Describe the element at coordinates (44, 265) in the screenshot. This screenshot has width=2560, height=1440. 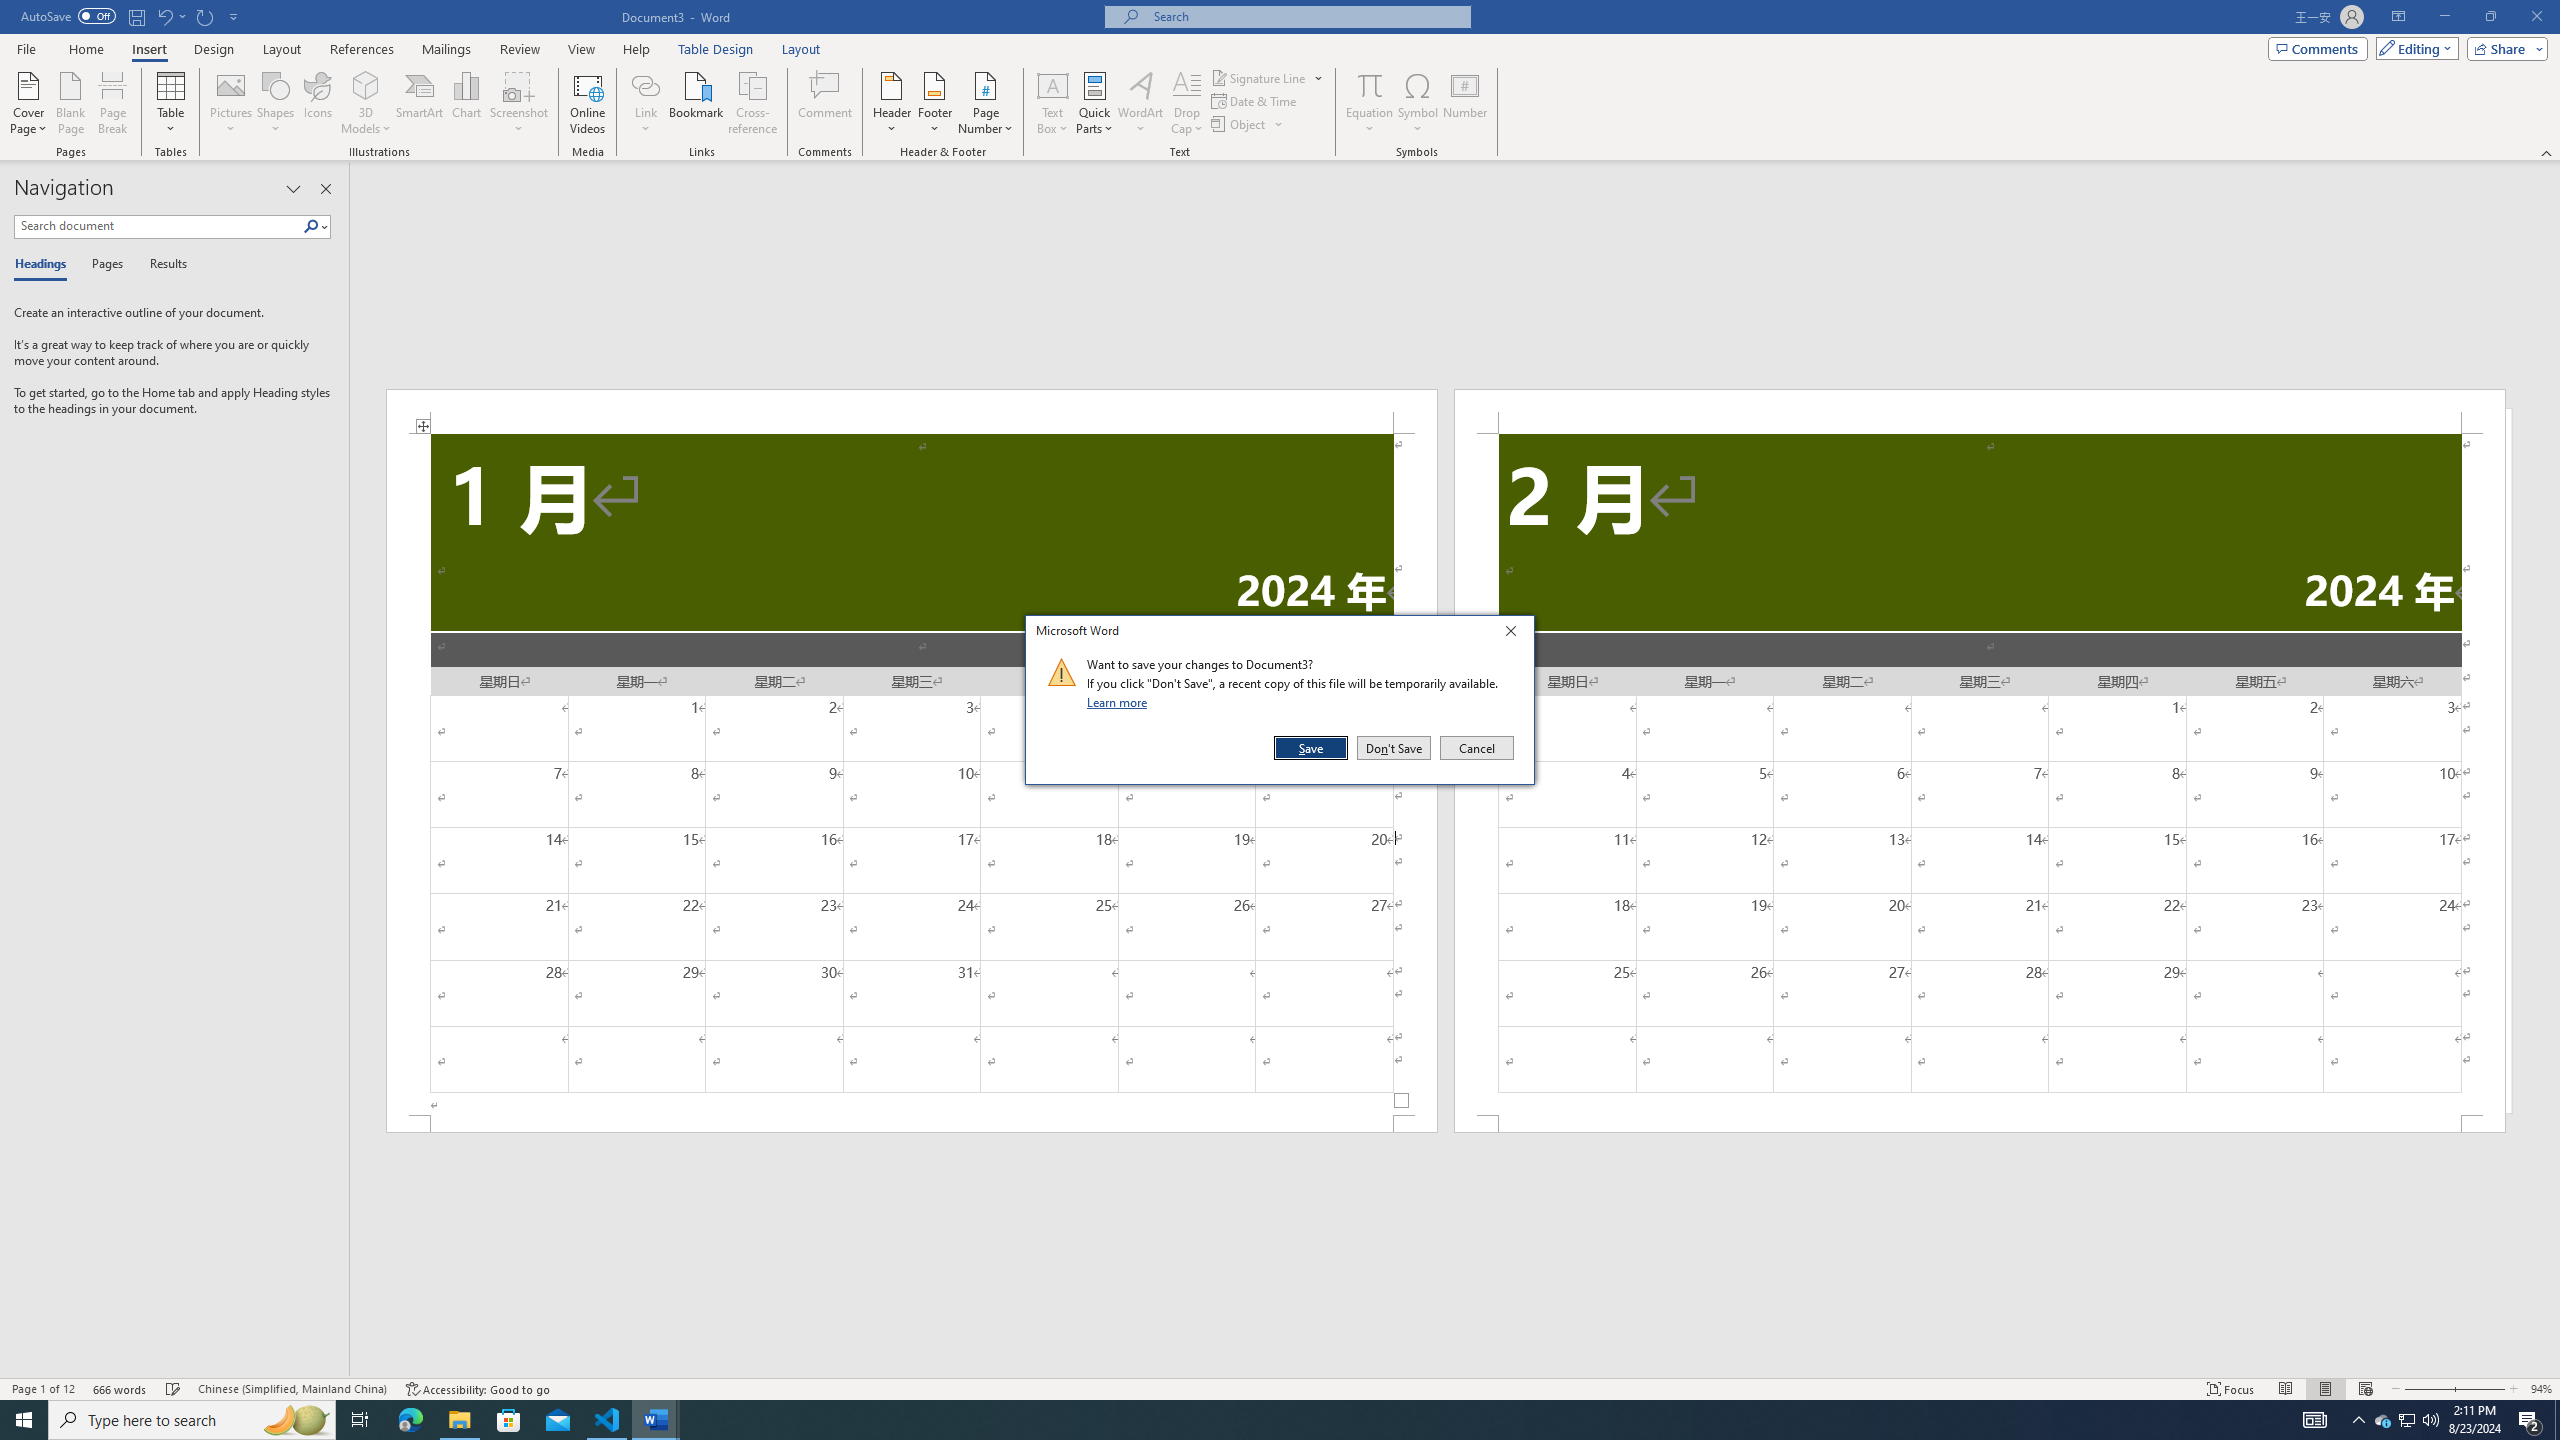
I see `Headings` at that location.